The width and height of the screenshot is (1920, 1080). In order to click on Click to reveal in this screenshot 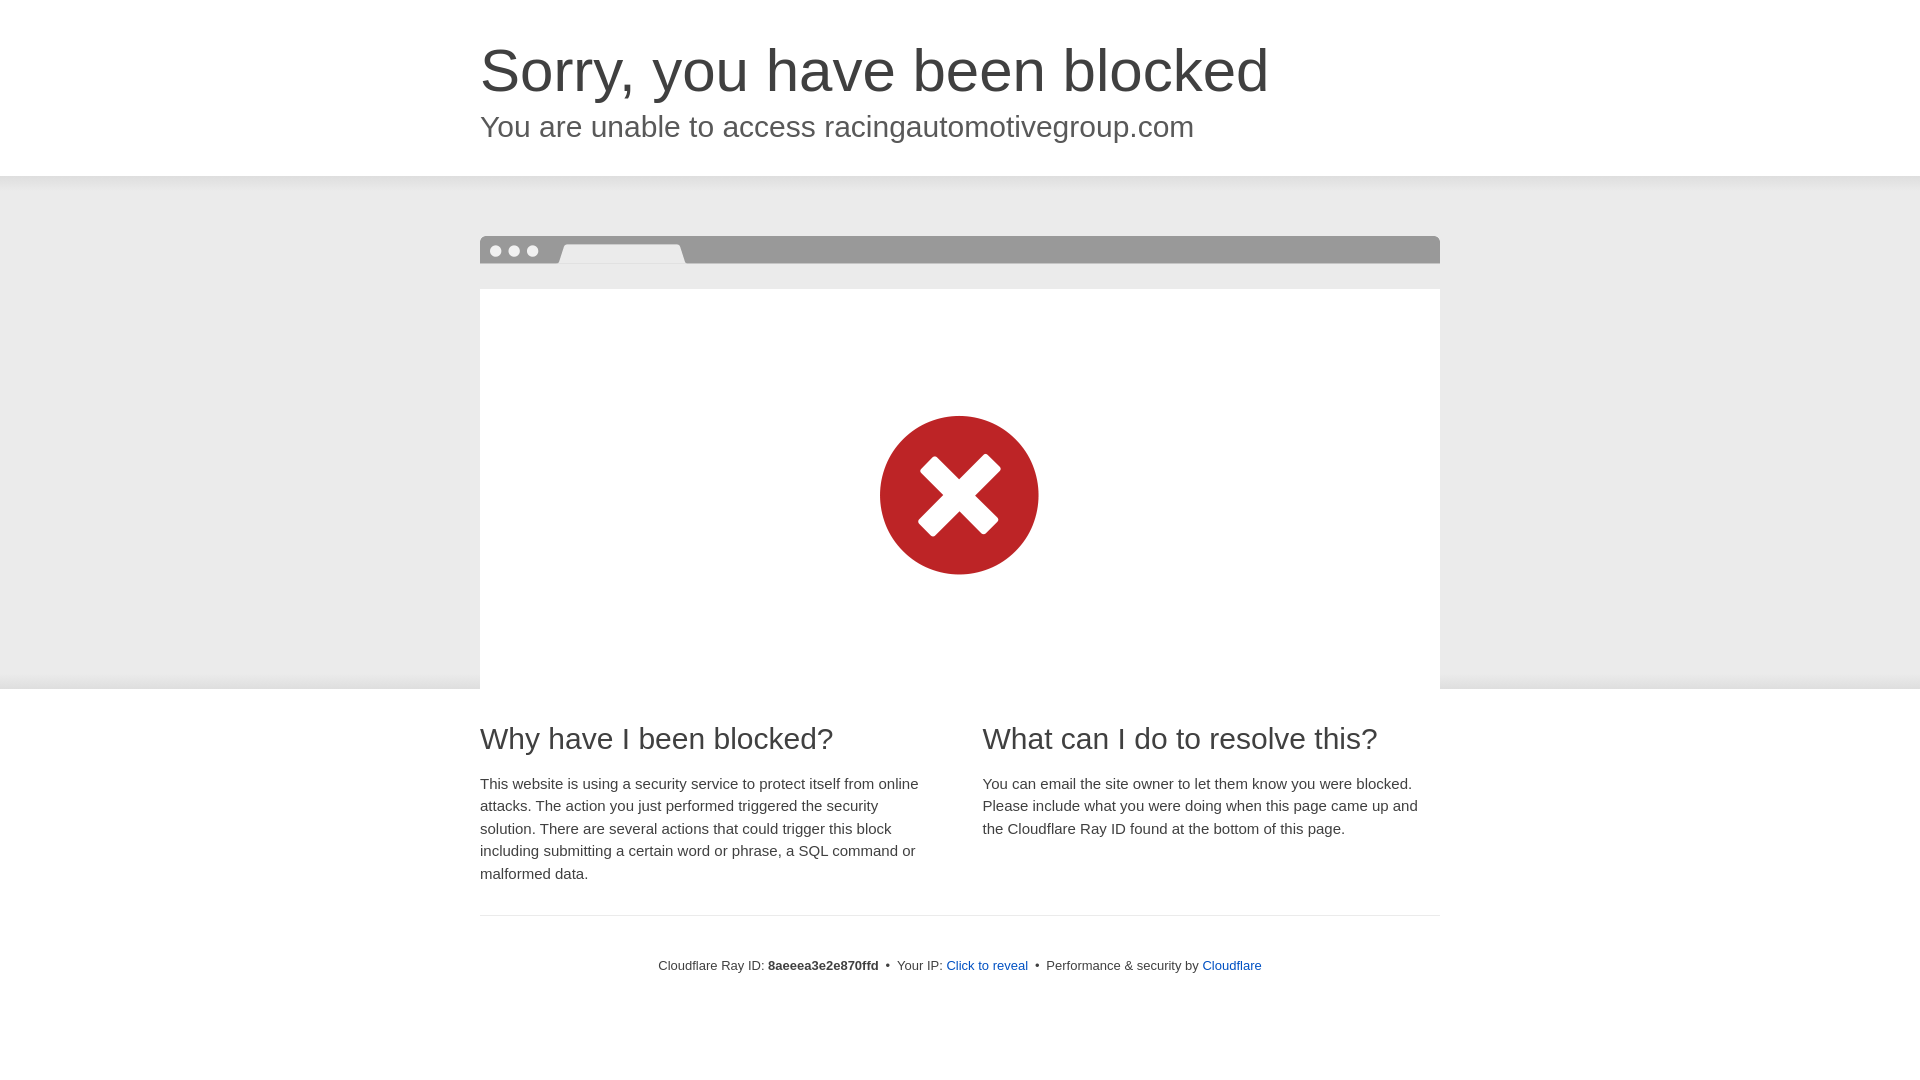, I will do `click(986, 966)`.